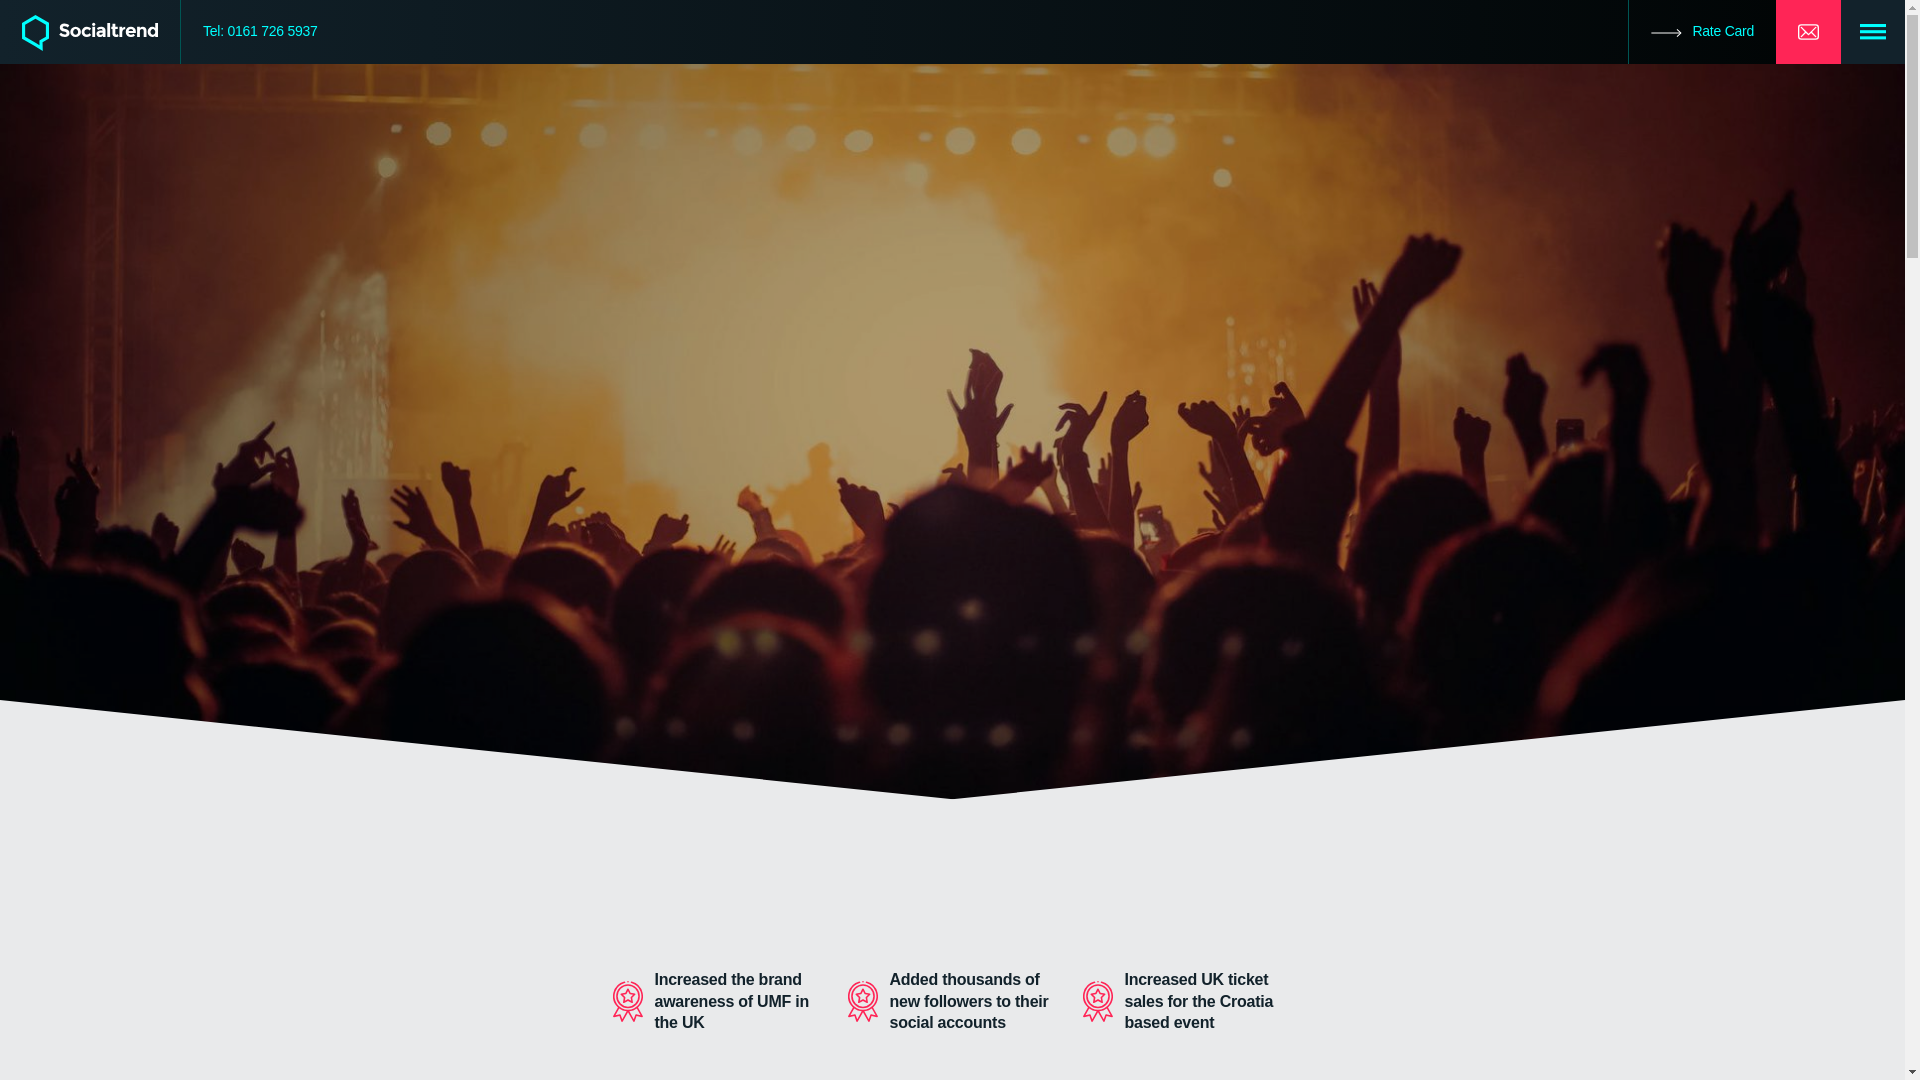 The width and height of the screenshot is (1920, 1080). Describe the element at coordinates (260, 32) in the screenshot. I see `Tel: 0161 726 5937` at that location.